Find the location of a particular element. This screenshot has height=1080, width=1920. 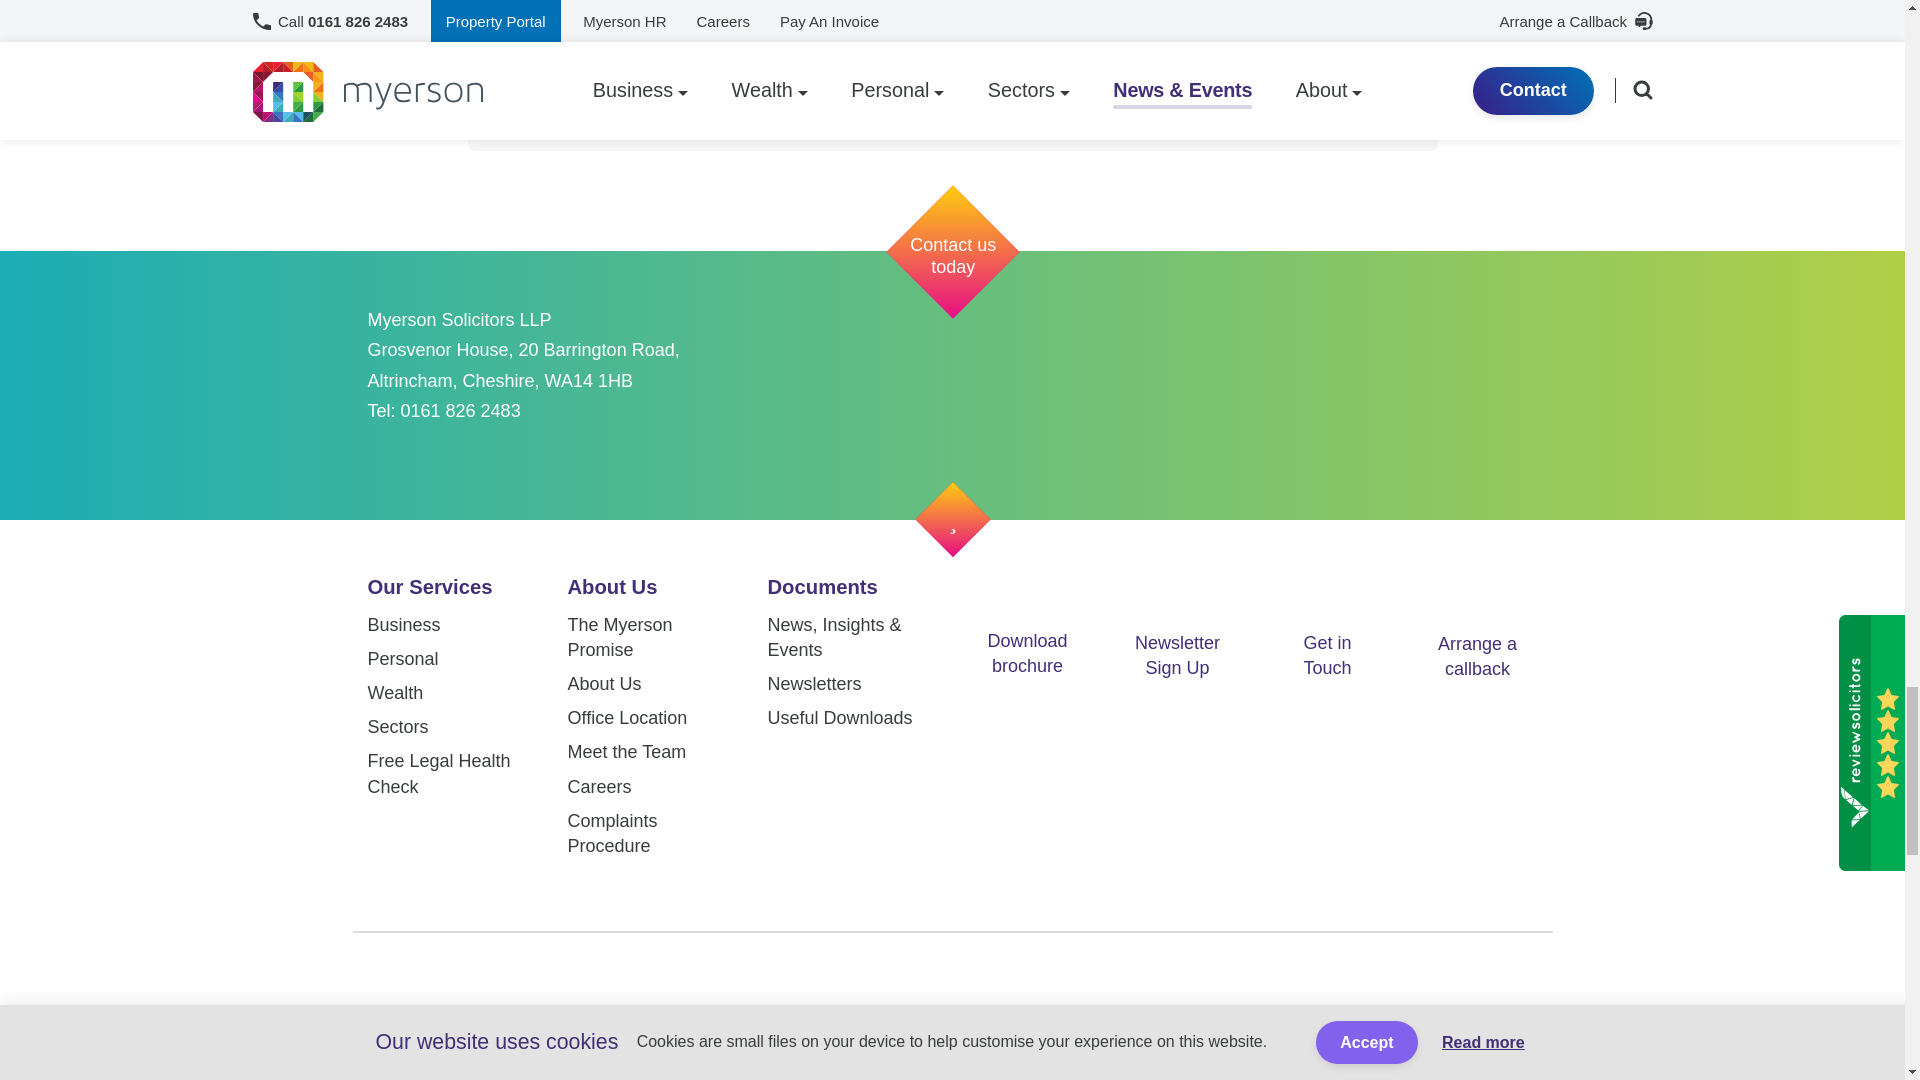

Sectors is located at coordinates (398, 726).